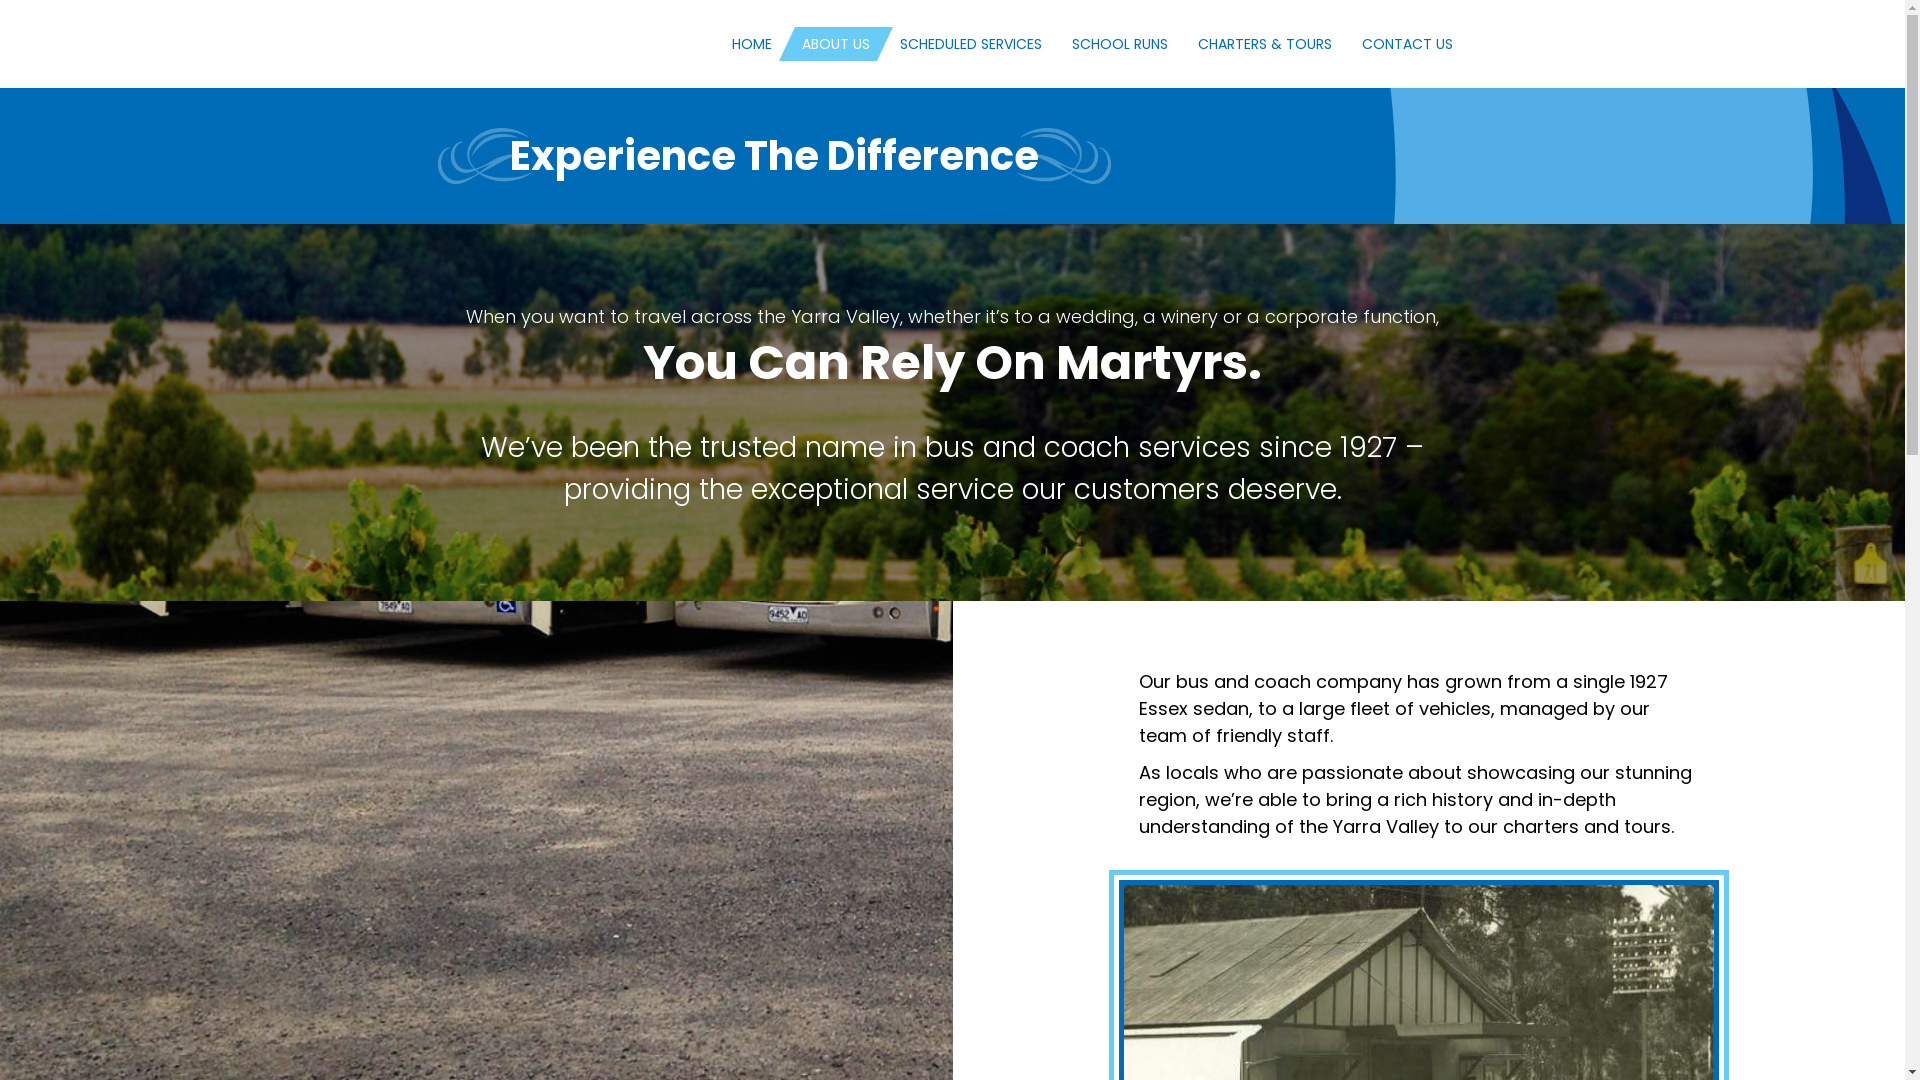  Describe the element at coordinates (828, 44) in the screenshot. I see `ABOUT US` at that location.